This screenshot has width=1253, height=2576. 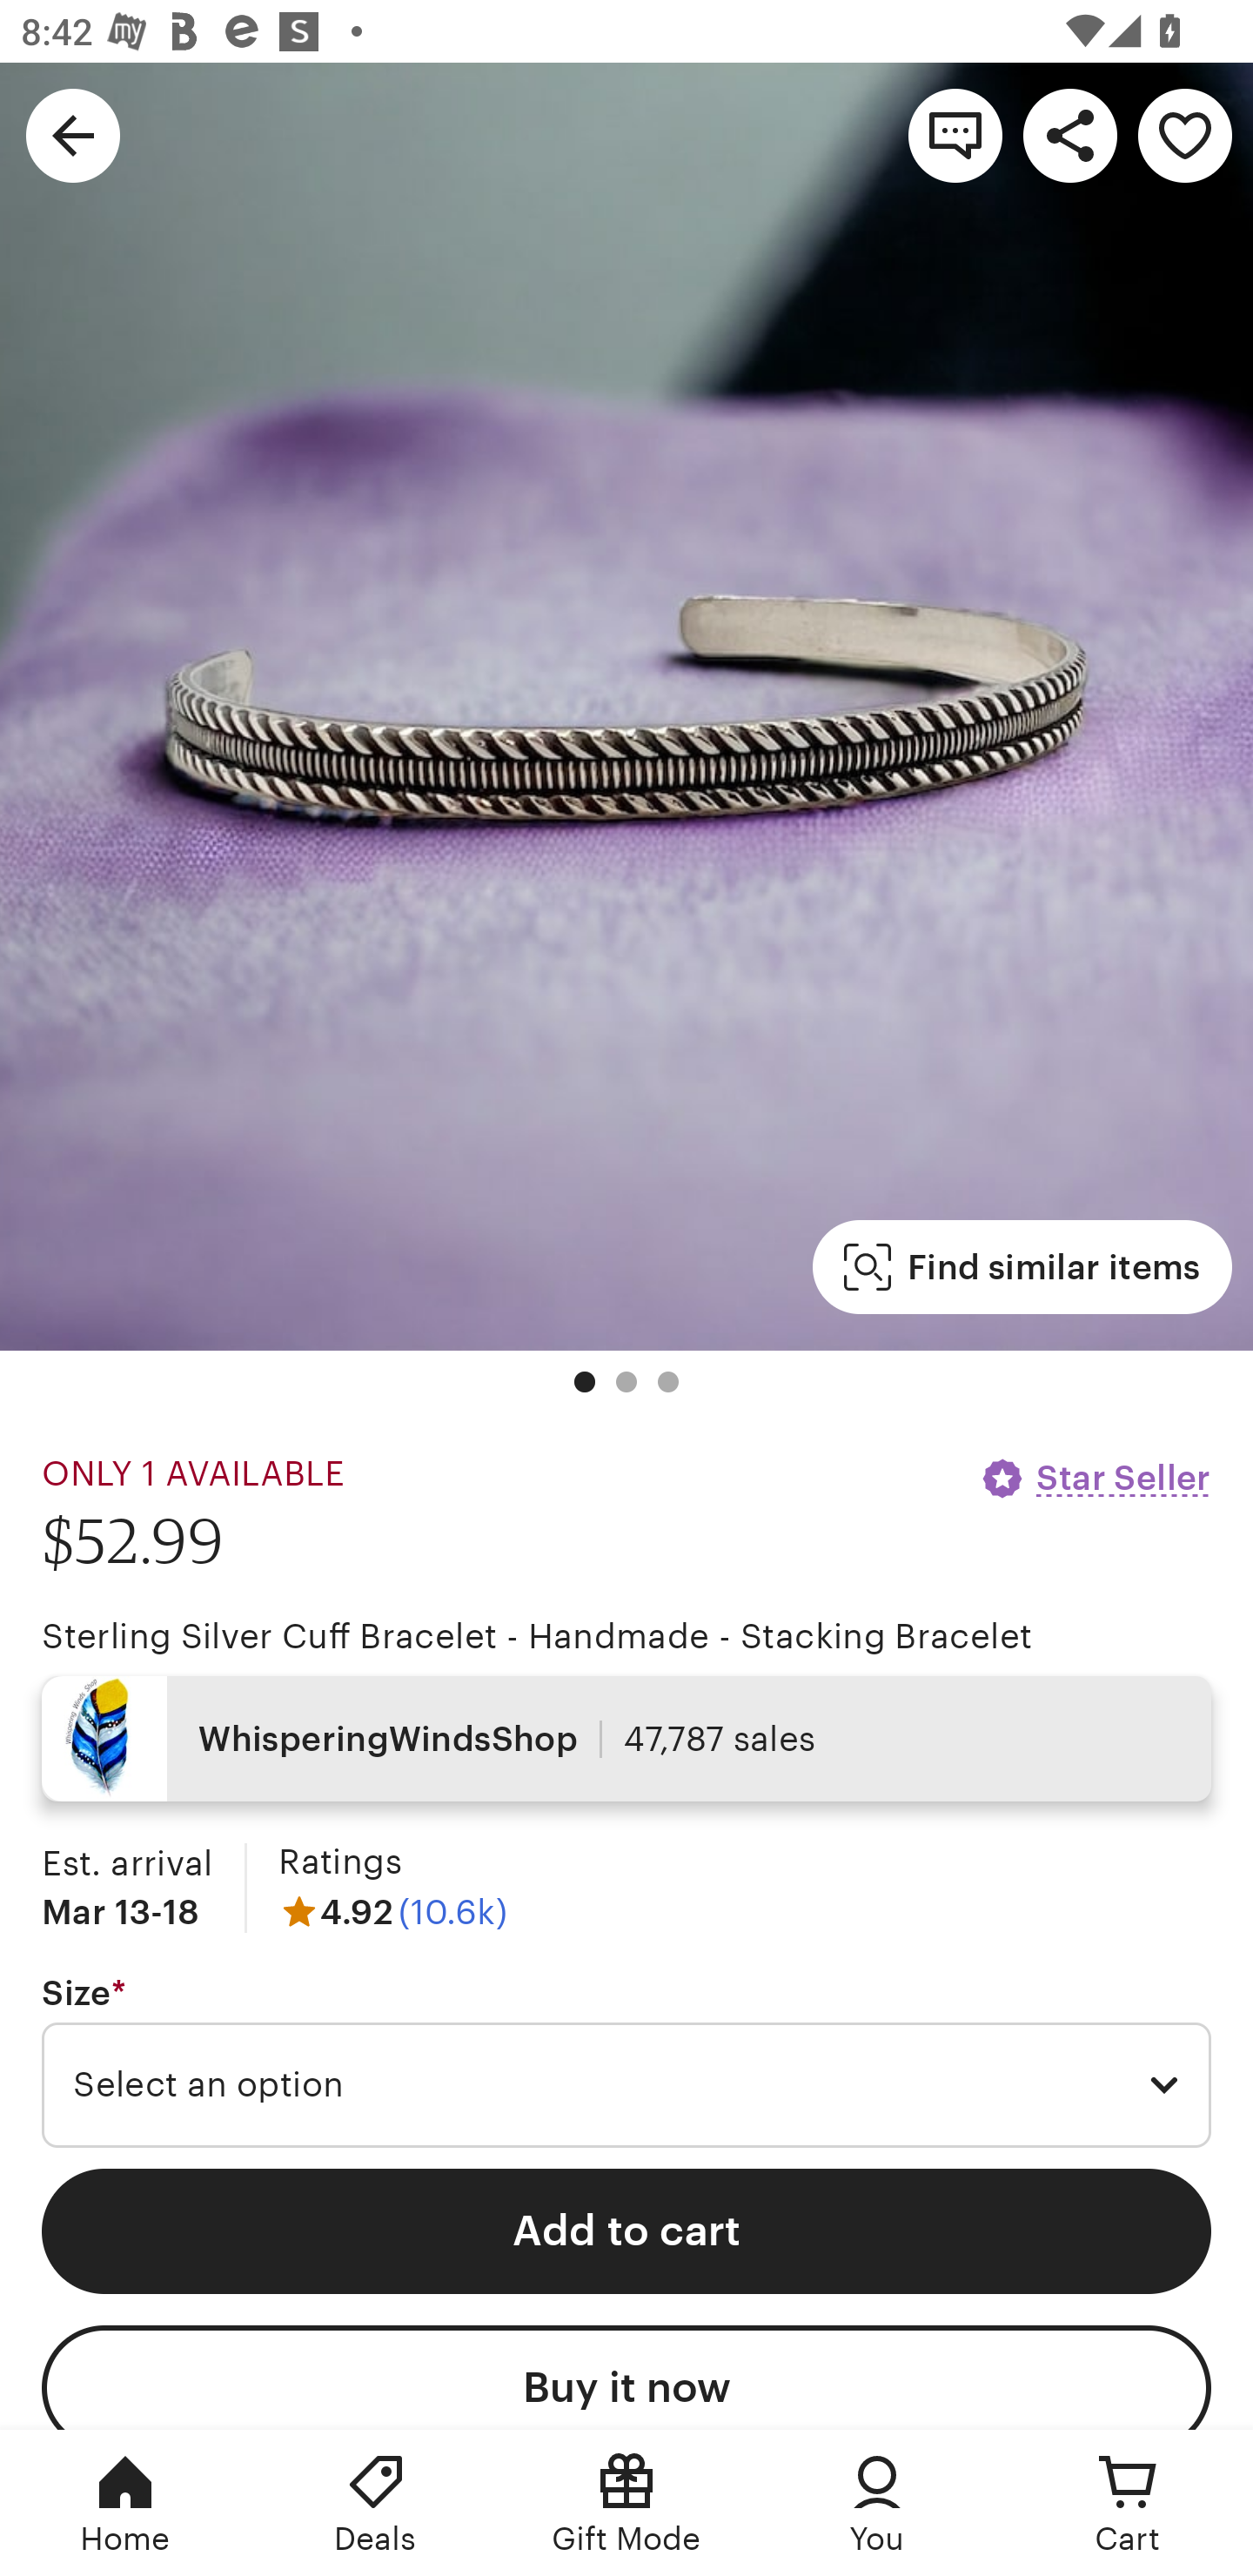 What do you see at coordinates (339, 1862) in the screenshot?
I see `Ratings` at bounding box center [339, 1862].